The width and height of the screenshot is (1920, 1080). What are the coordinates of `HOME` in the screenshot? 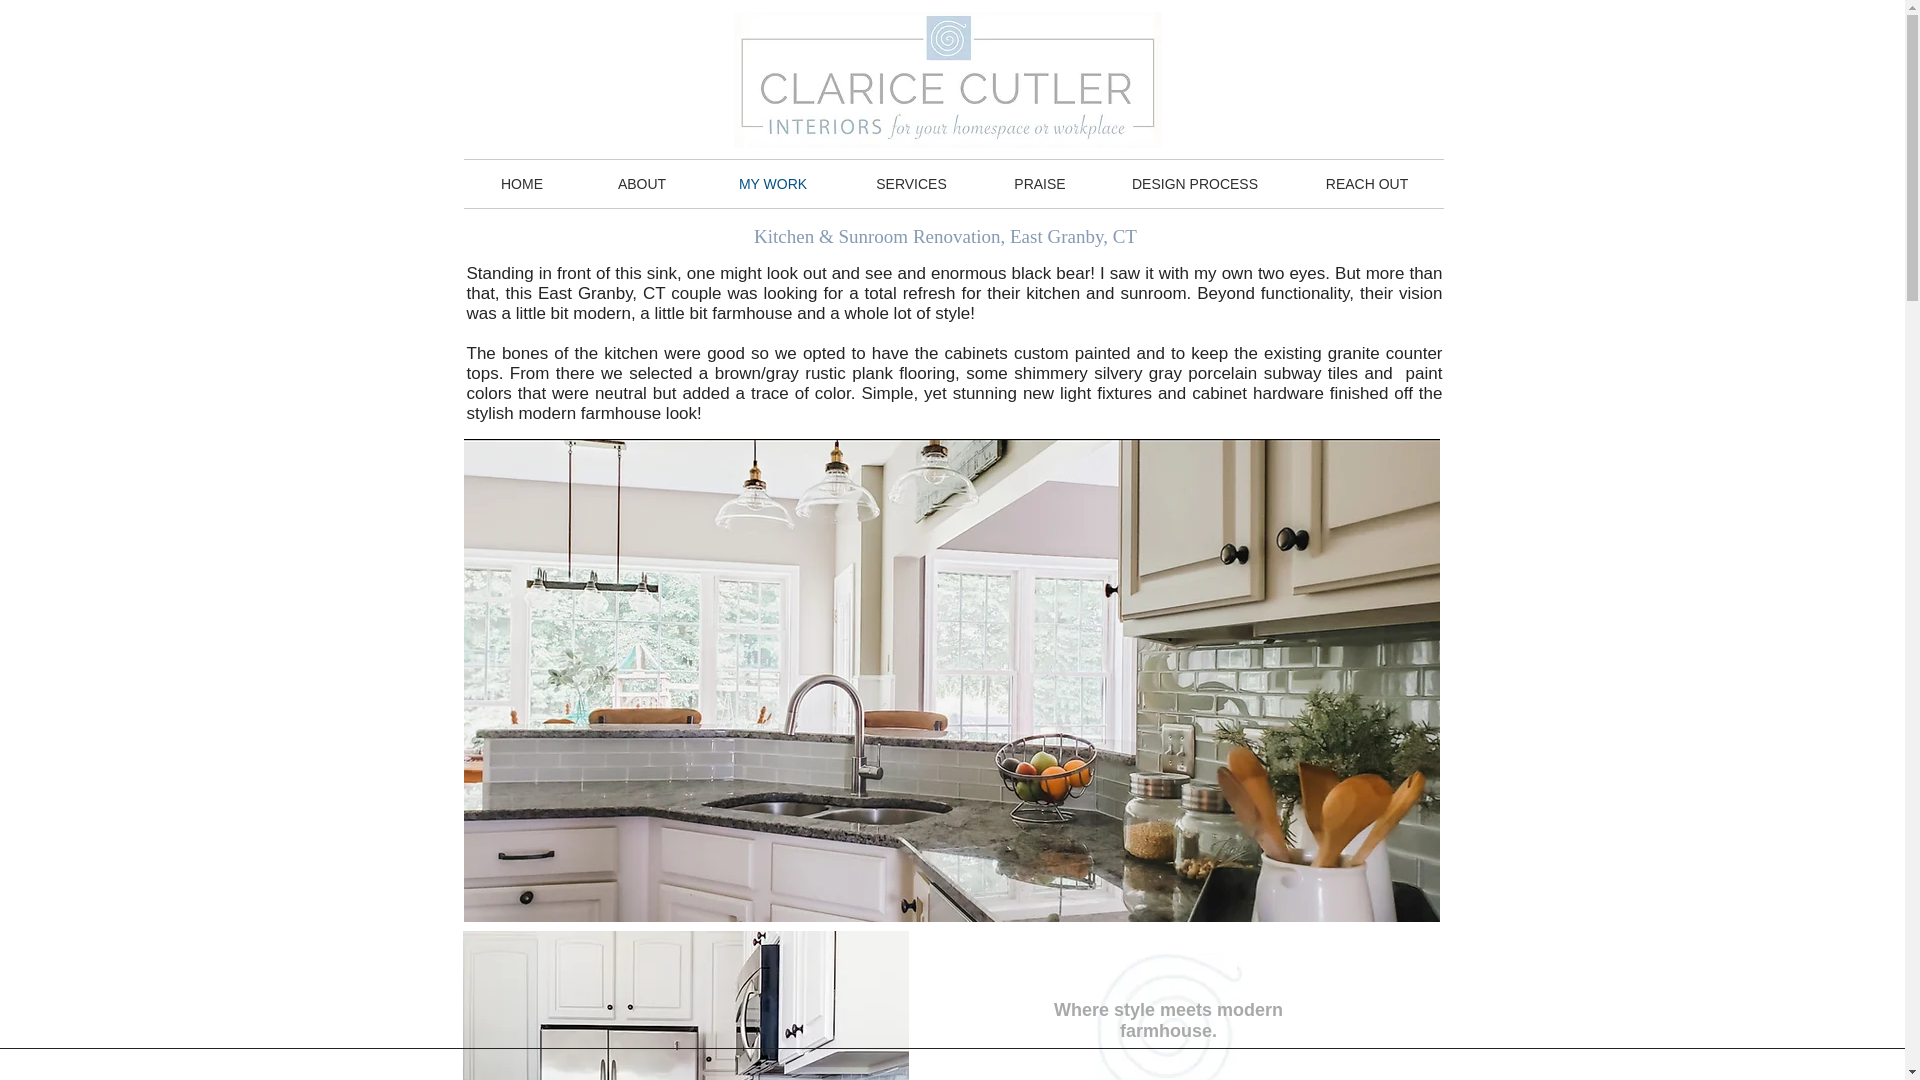 It's located at (522, 184).